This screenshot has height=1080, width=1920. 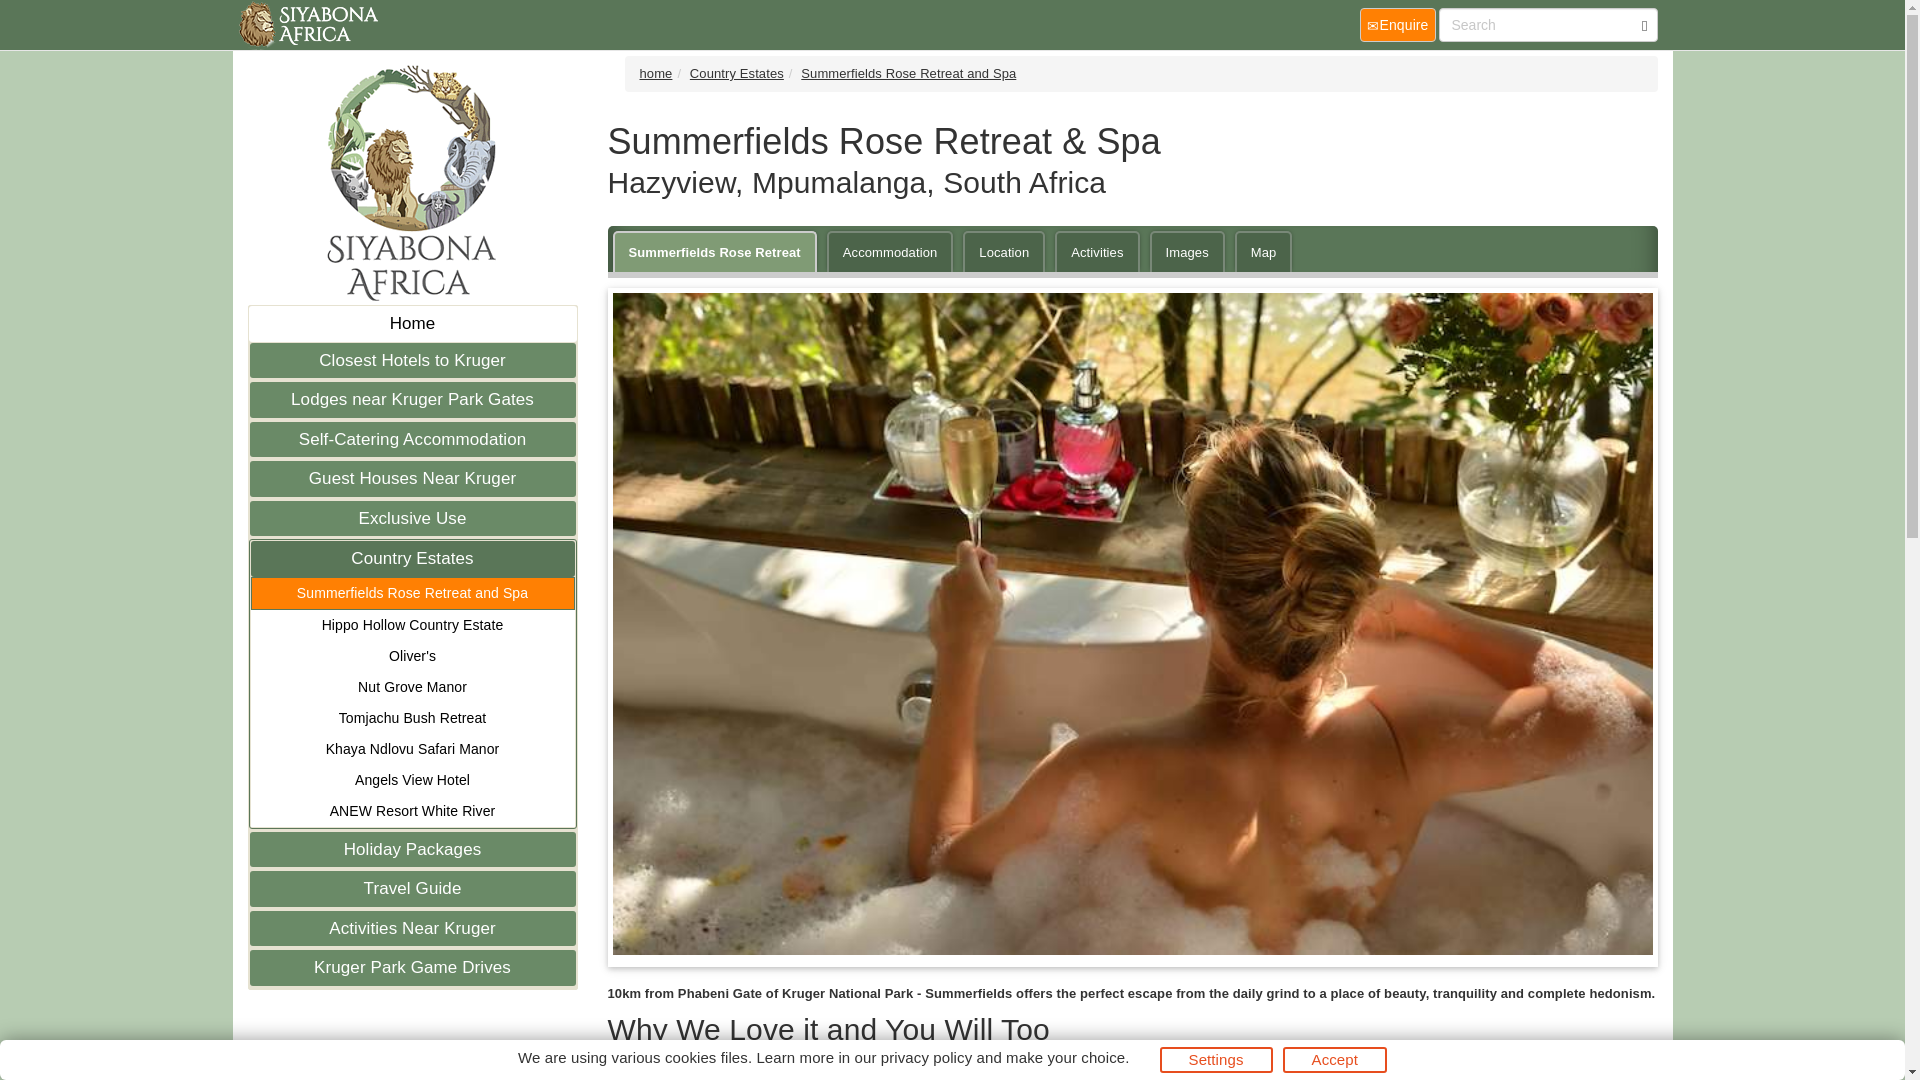 I want to click on Location Information, so click(x=1004, y=252).